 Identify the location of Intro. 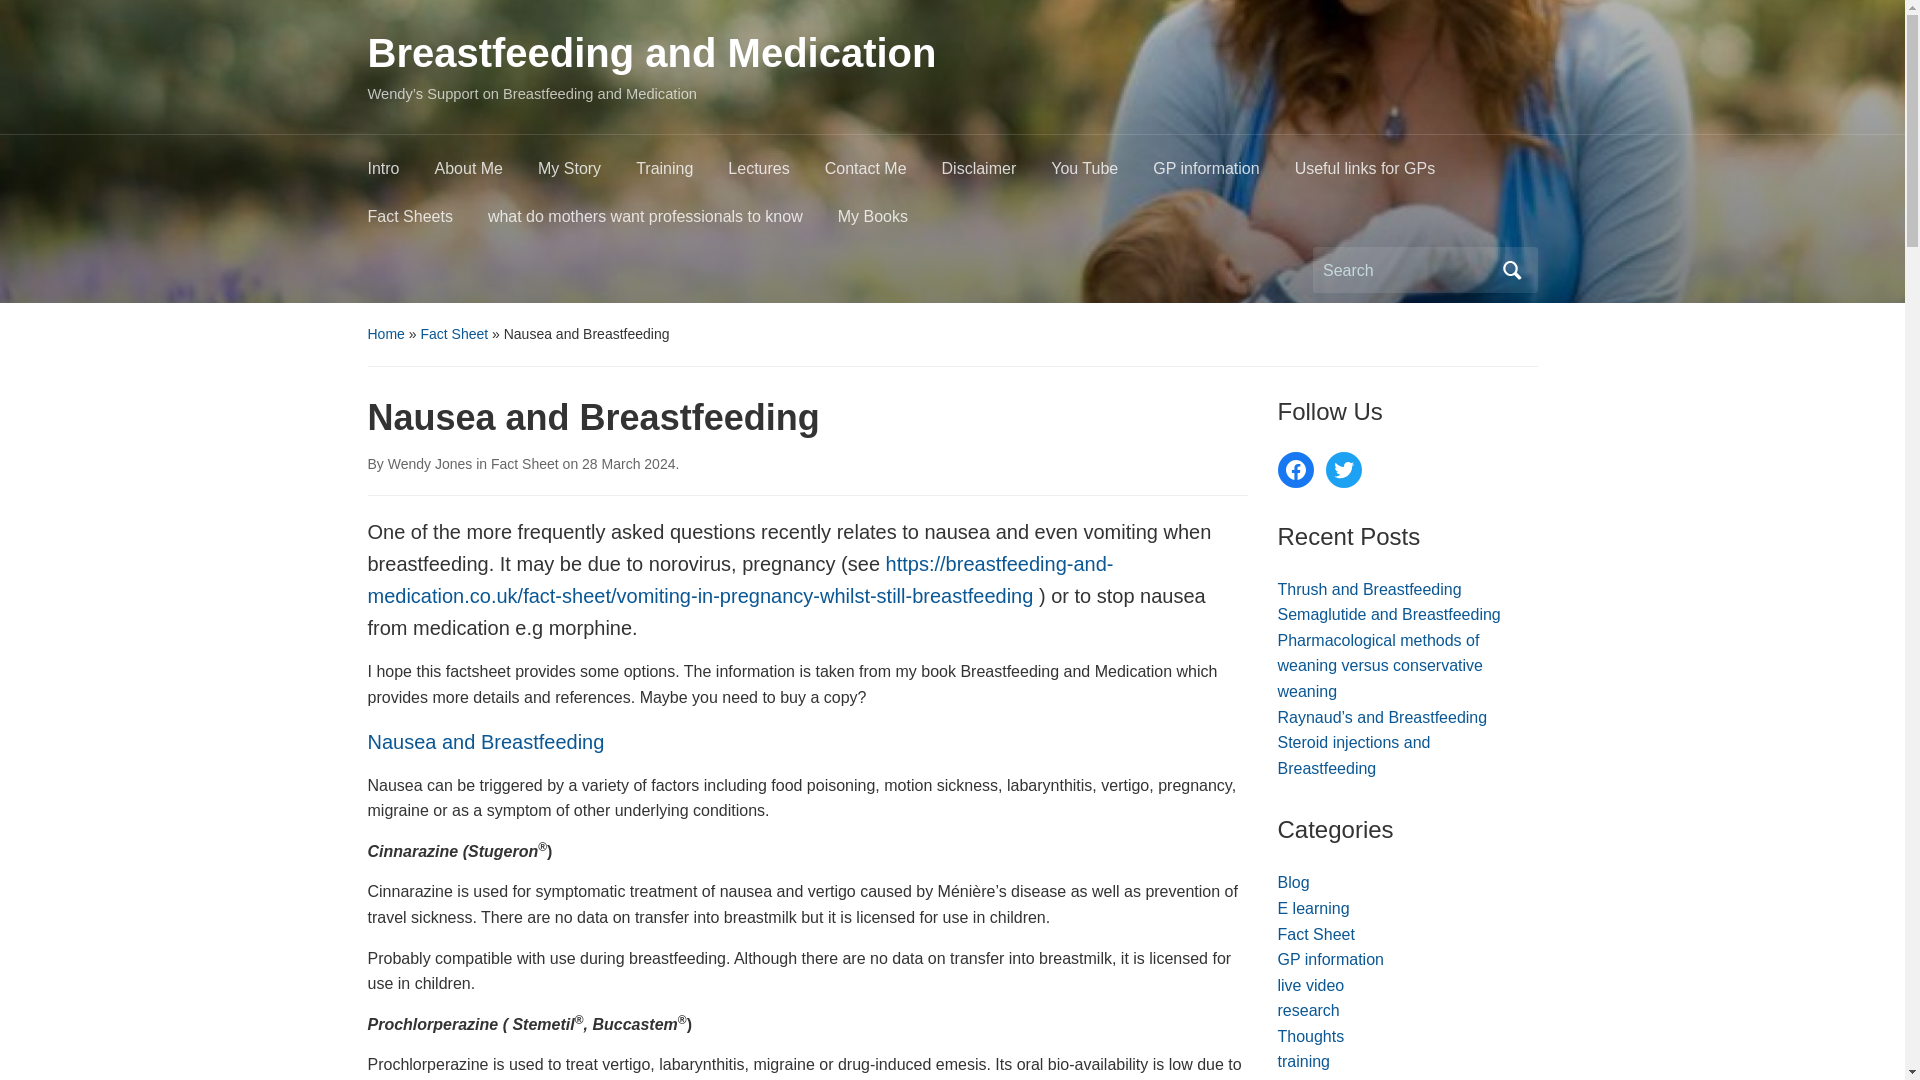
(402, 174).